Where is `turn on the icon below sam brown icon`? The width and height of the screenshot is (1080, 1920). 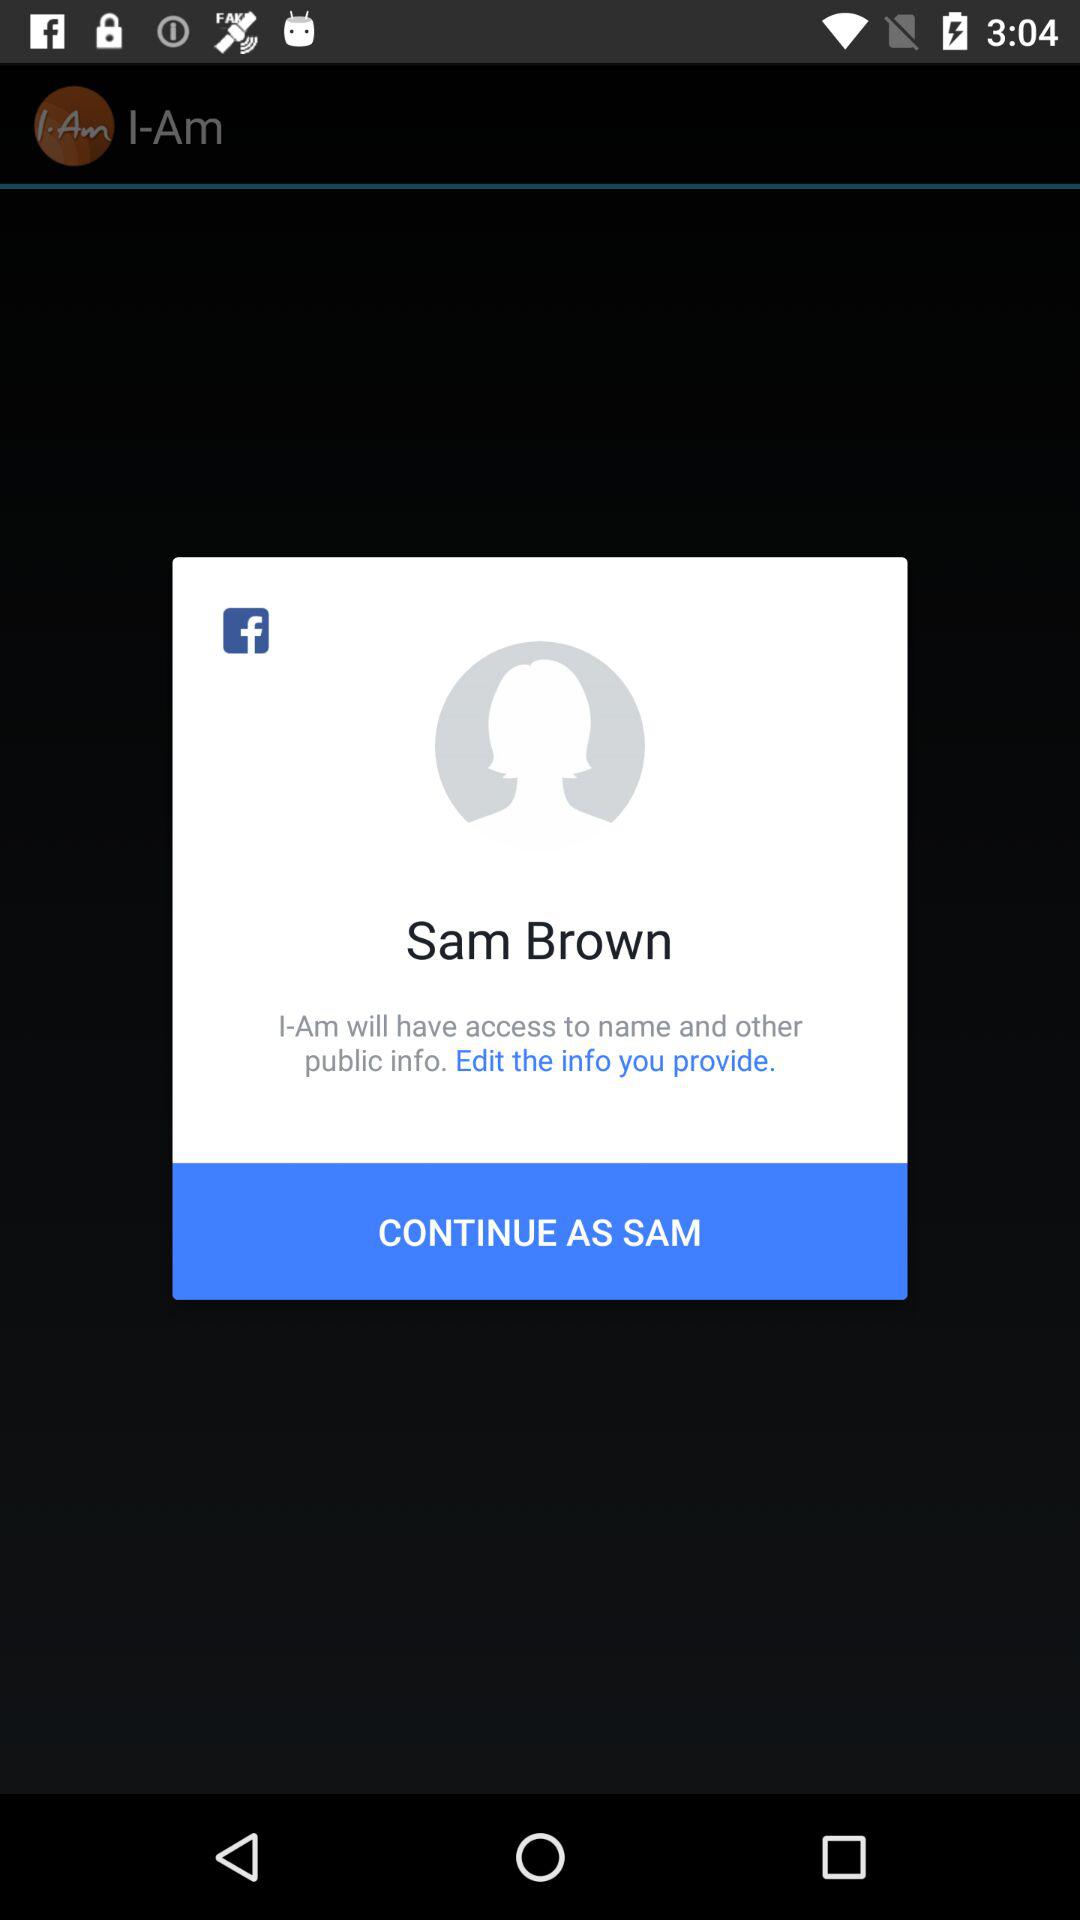 turn on the icon below sam brown icon is located at coordinates (540, 1042).